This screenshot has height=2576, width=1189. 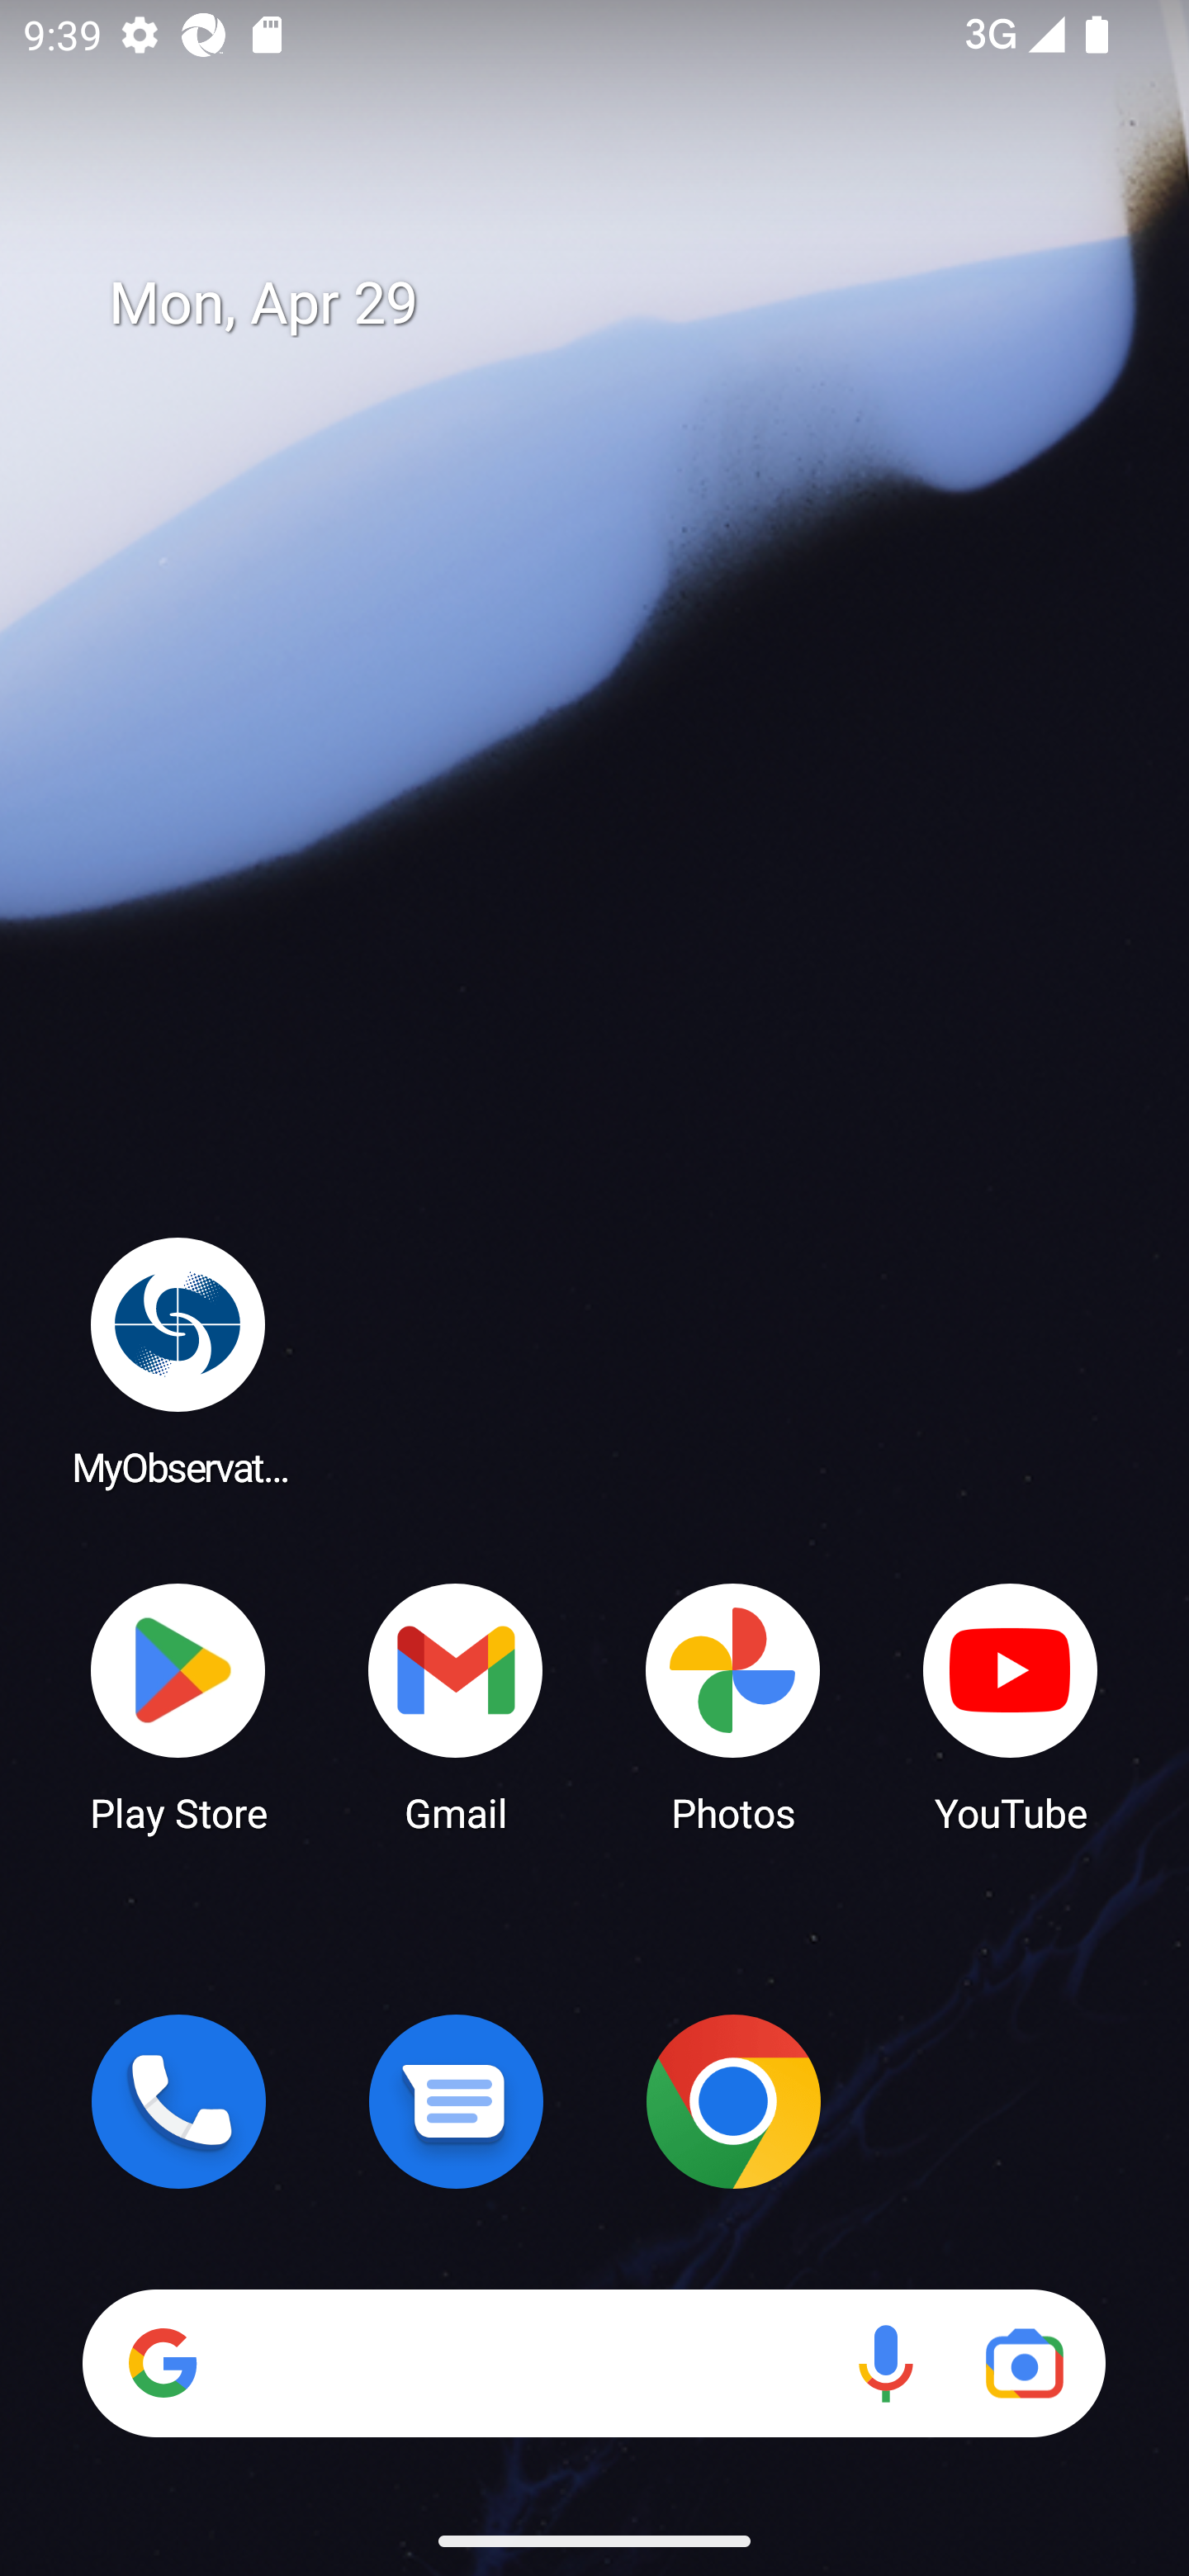 What do you see at coordinates (1011, 1706) in the screenshot?
I see `YouTube` at bounding box center [1011, 1706].